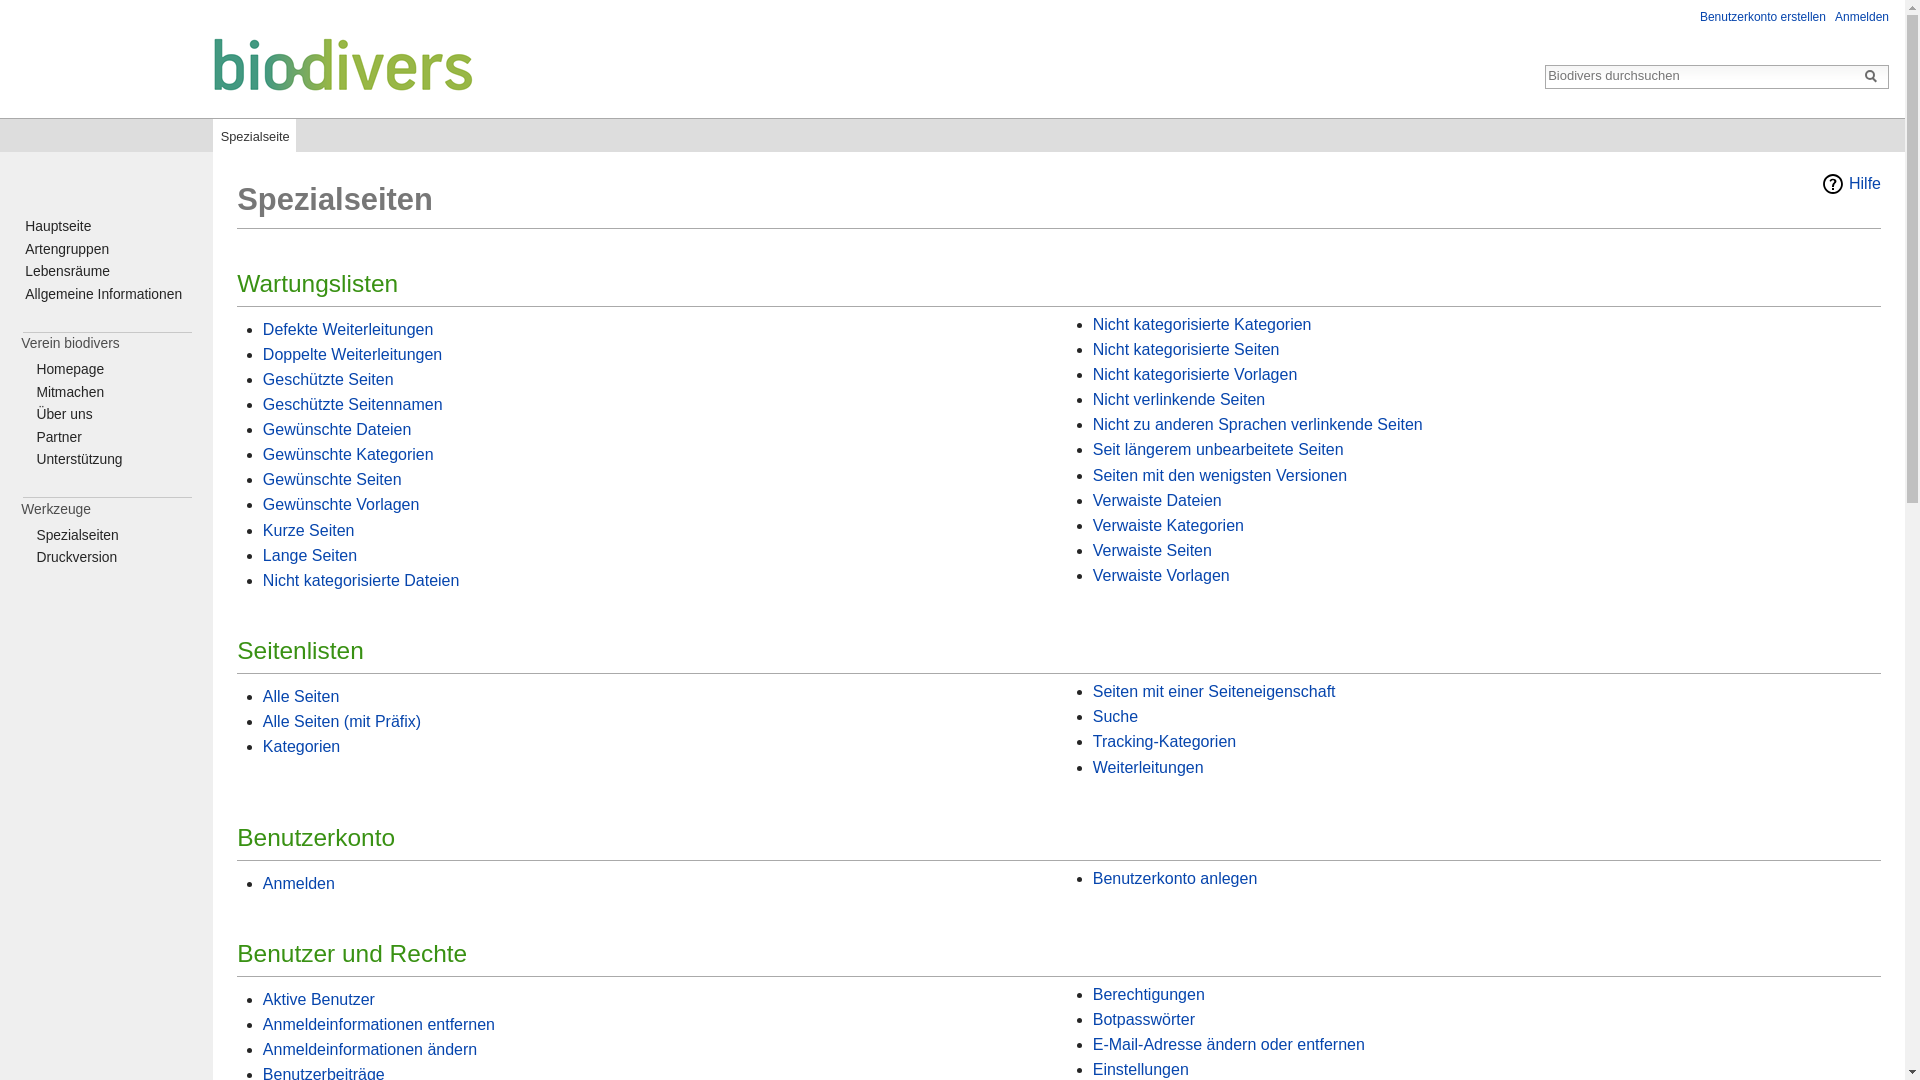 This screenshot has height=1080, width=1920. I want to click on Mitmachen, so click(70, 392).